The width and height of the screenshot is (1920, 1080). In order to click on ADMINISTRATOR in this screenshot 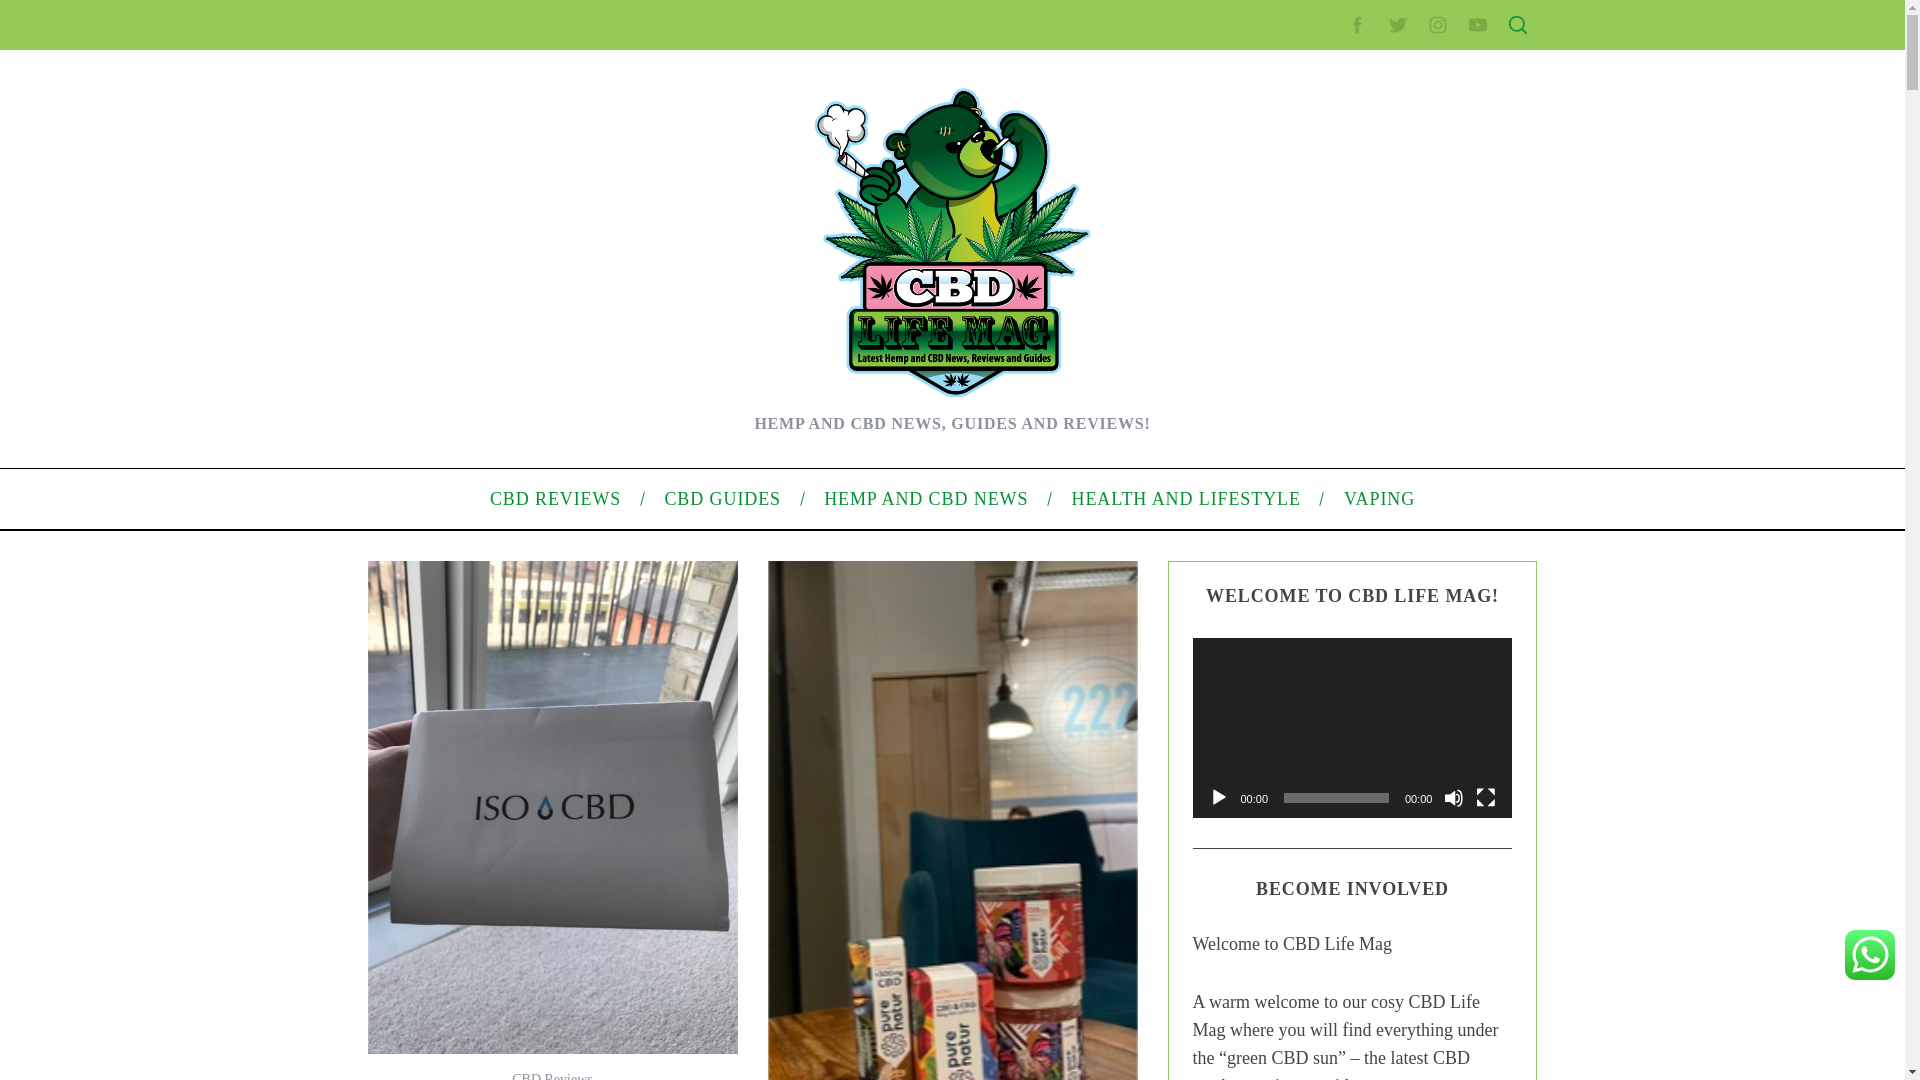, I will do `click(550, 108)`.